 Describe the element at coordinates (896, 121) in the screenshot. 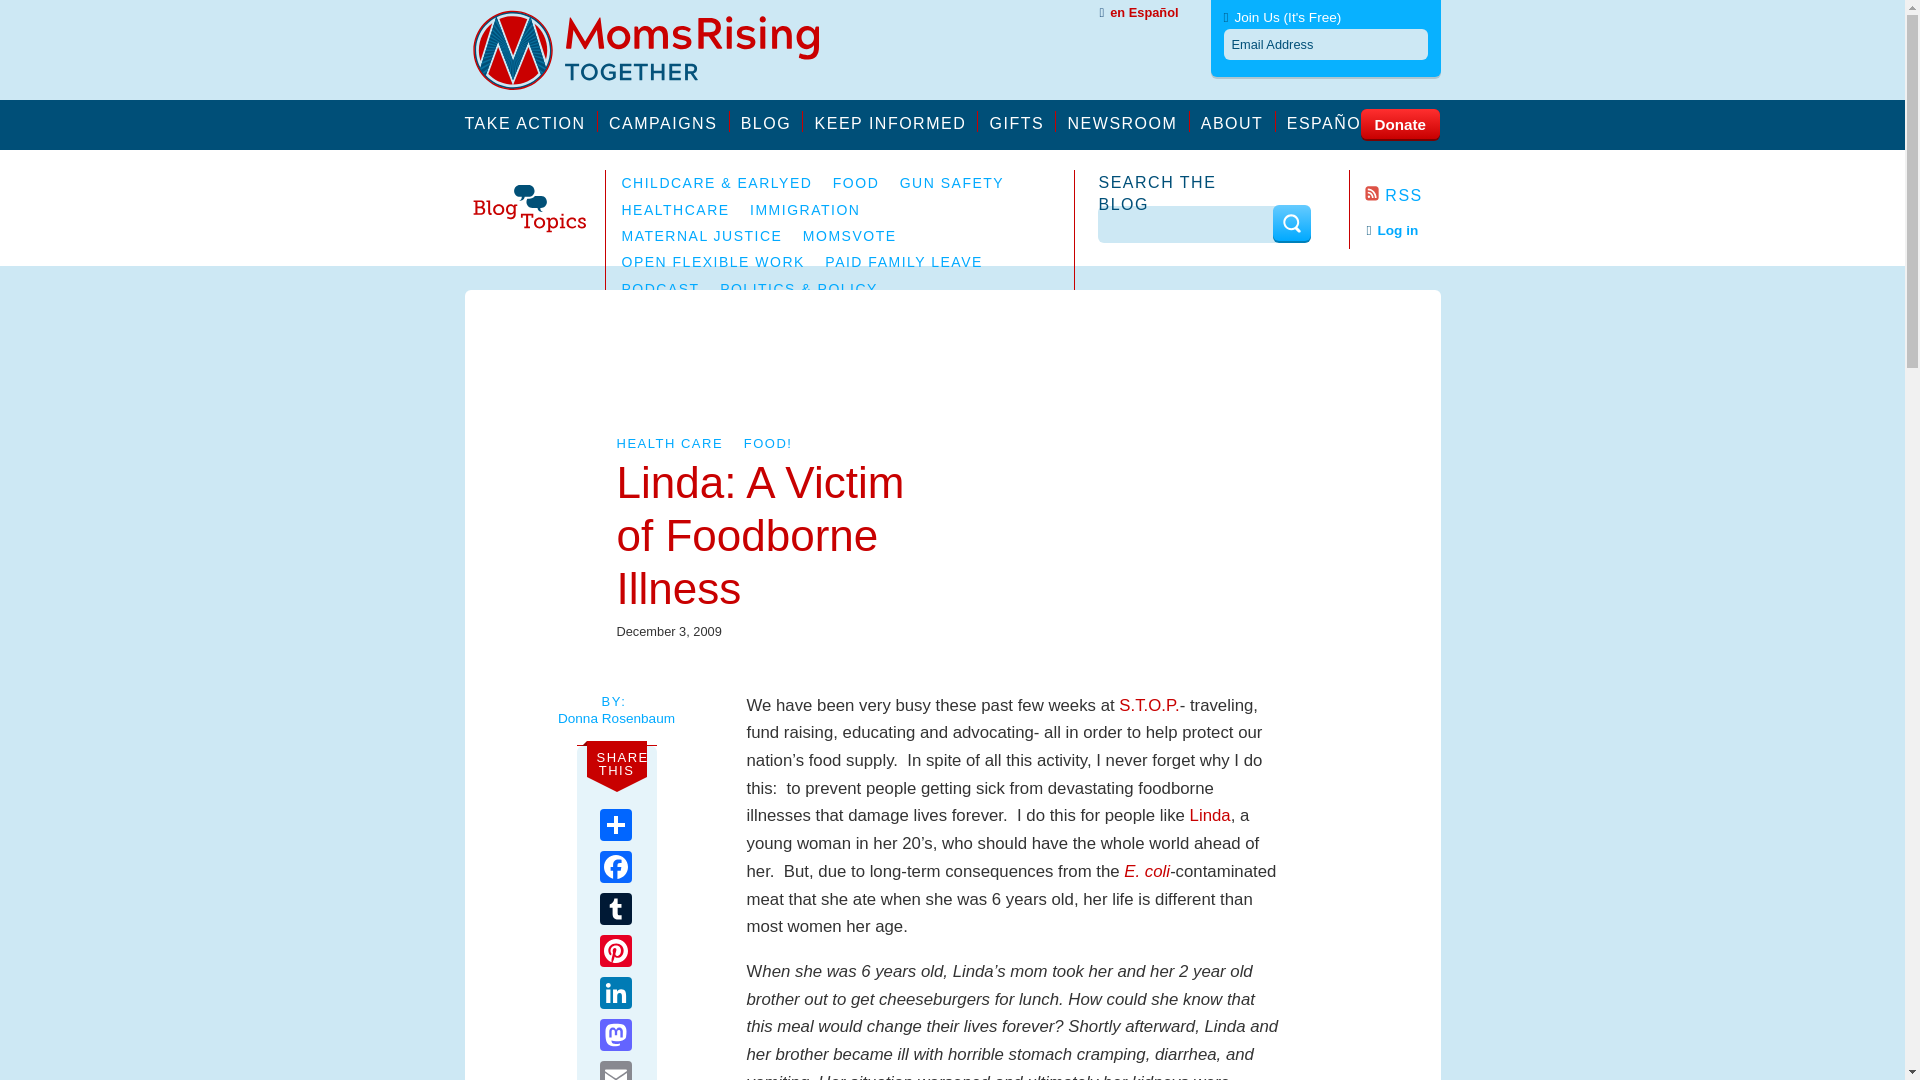

I see `KEEP INFORMED` at that location.